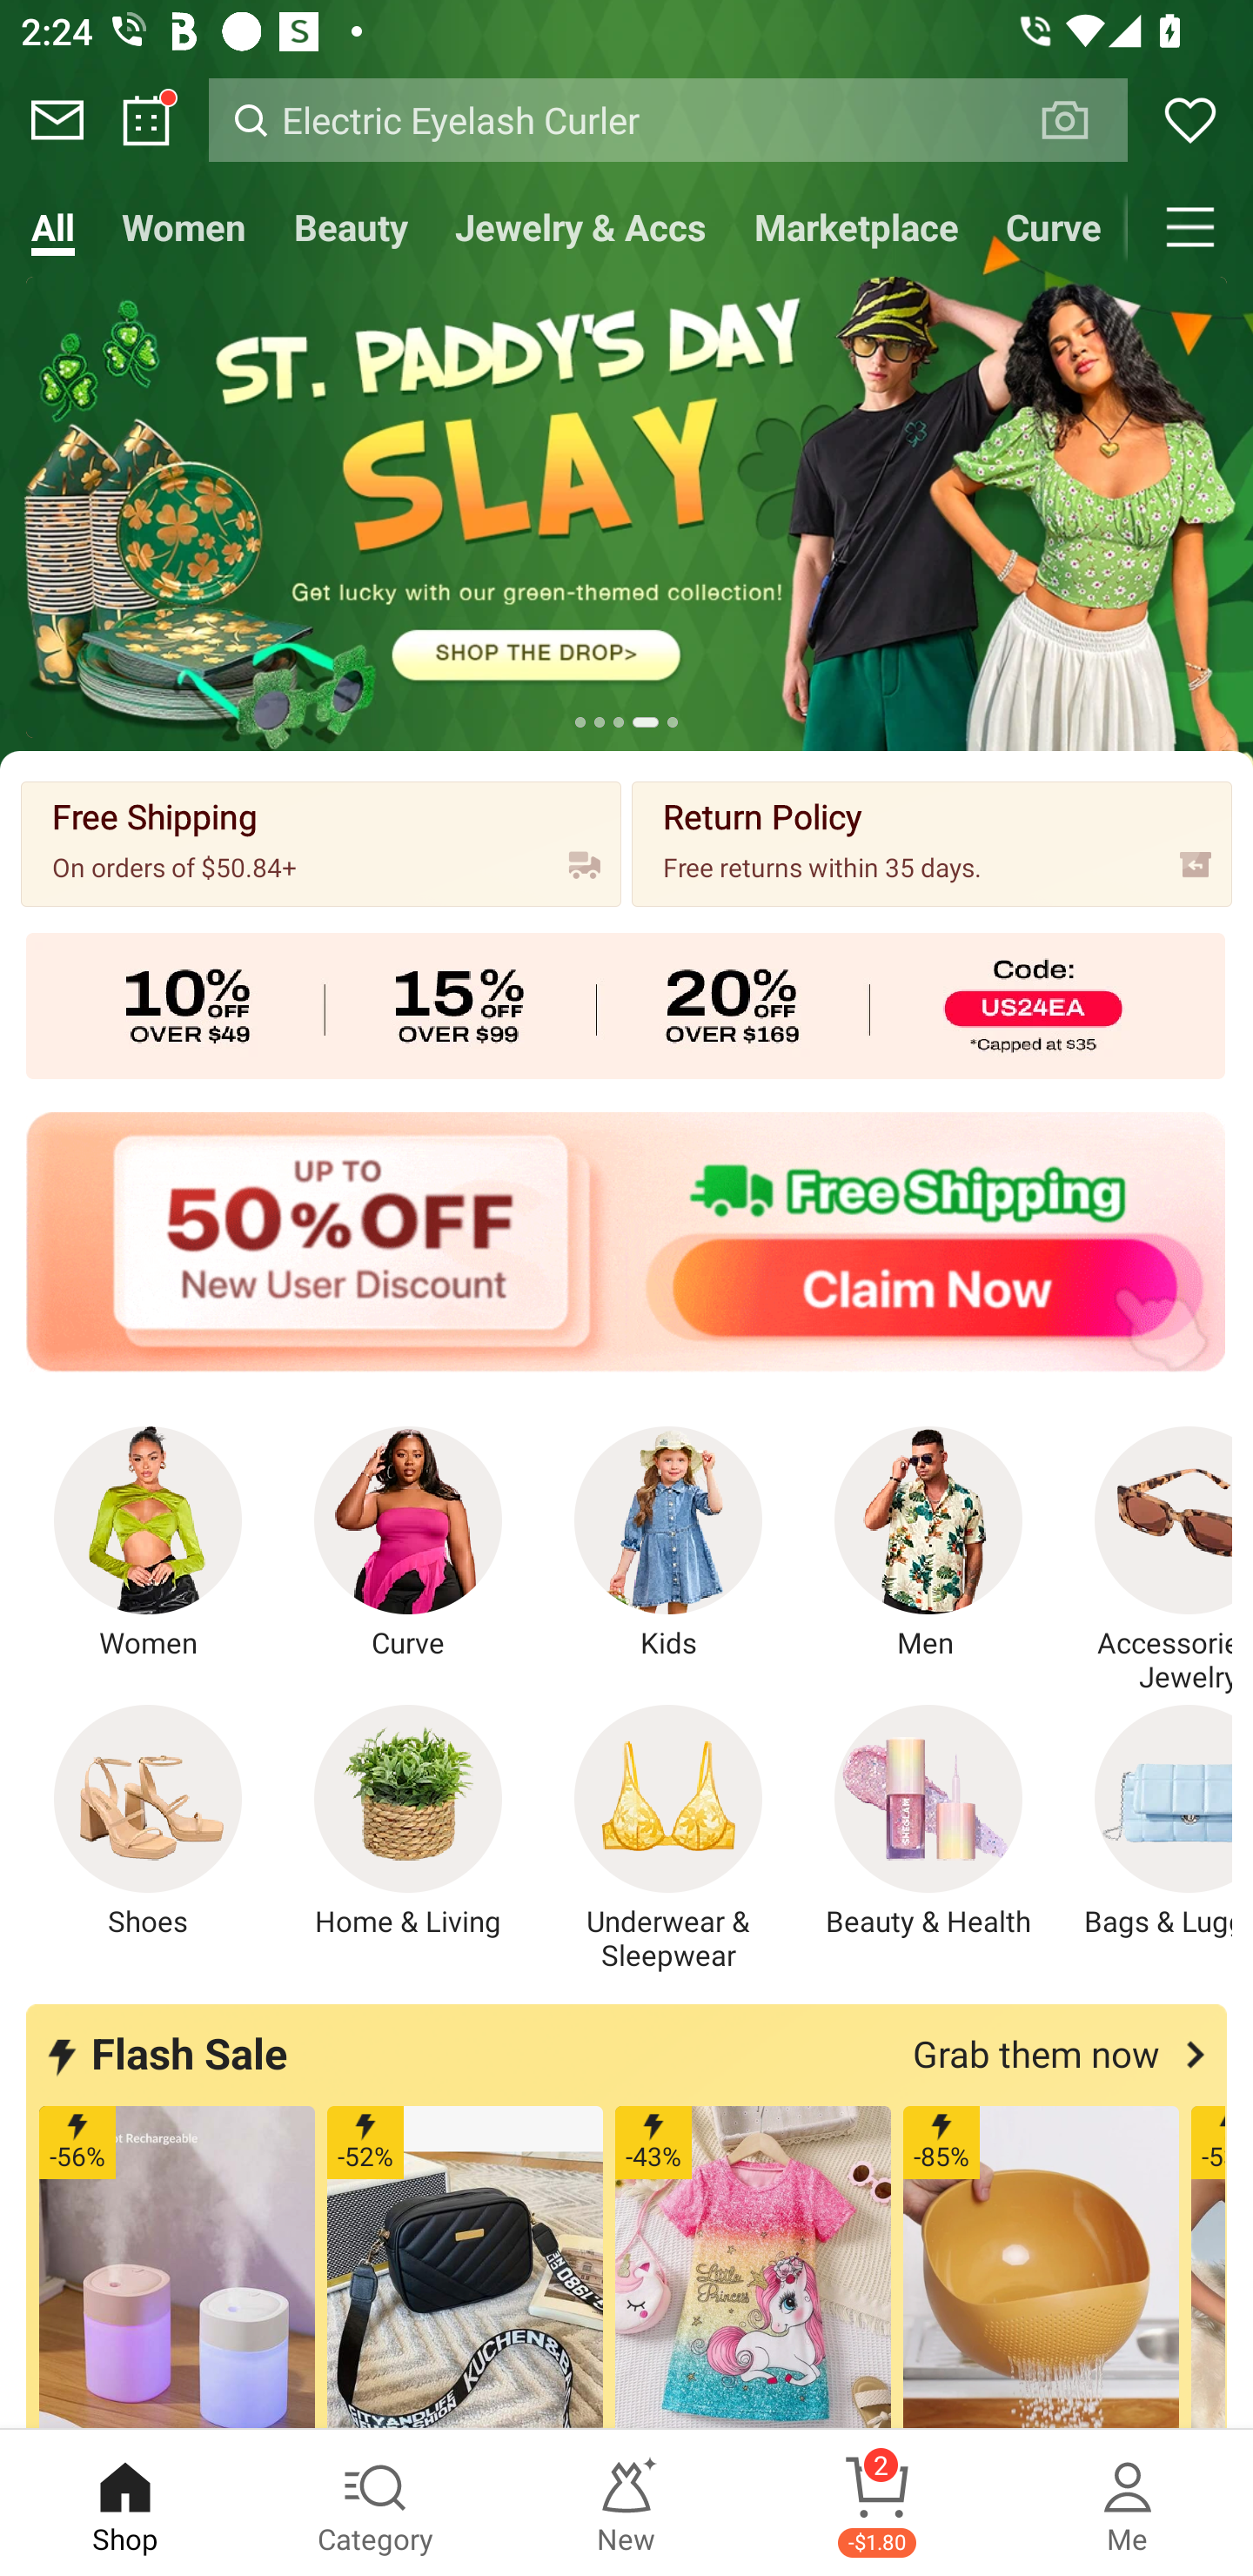 Image resolution: width=1253 pixels, height=2576 pixels. Describe the element at coordinates (1054, 226) in the screenshot. I see `Curve` at that location.